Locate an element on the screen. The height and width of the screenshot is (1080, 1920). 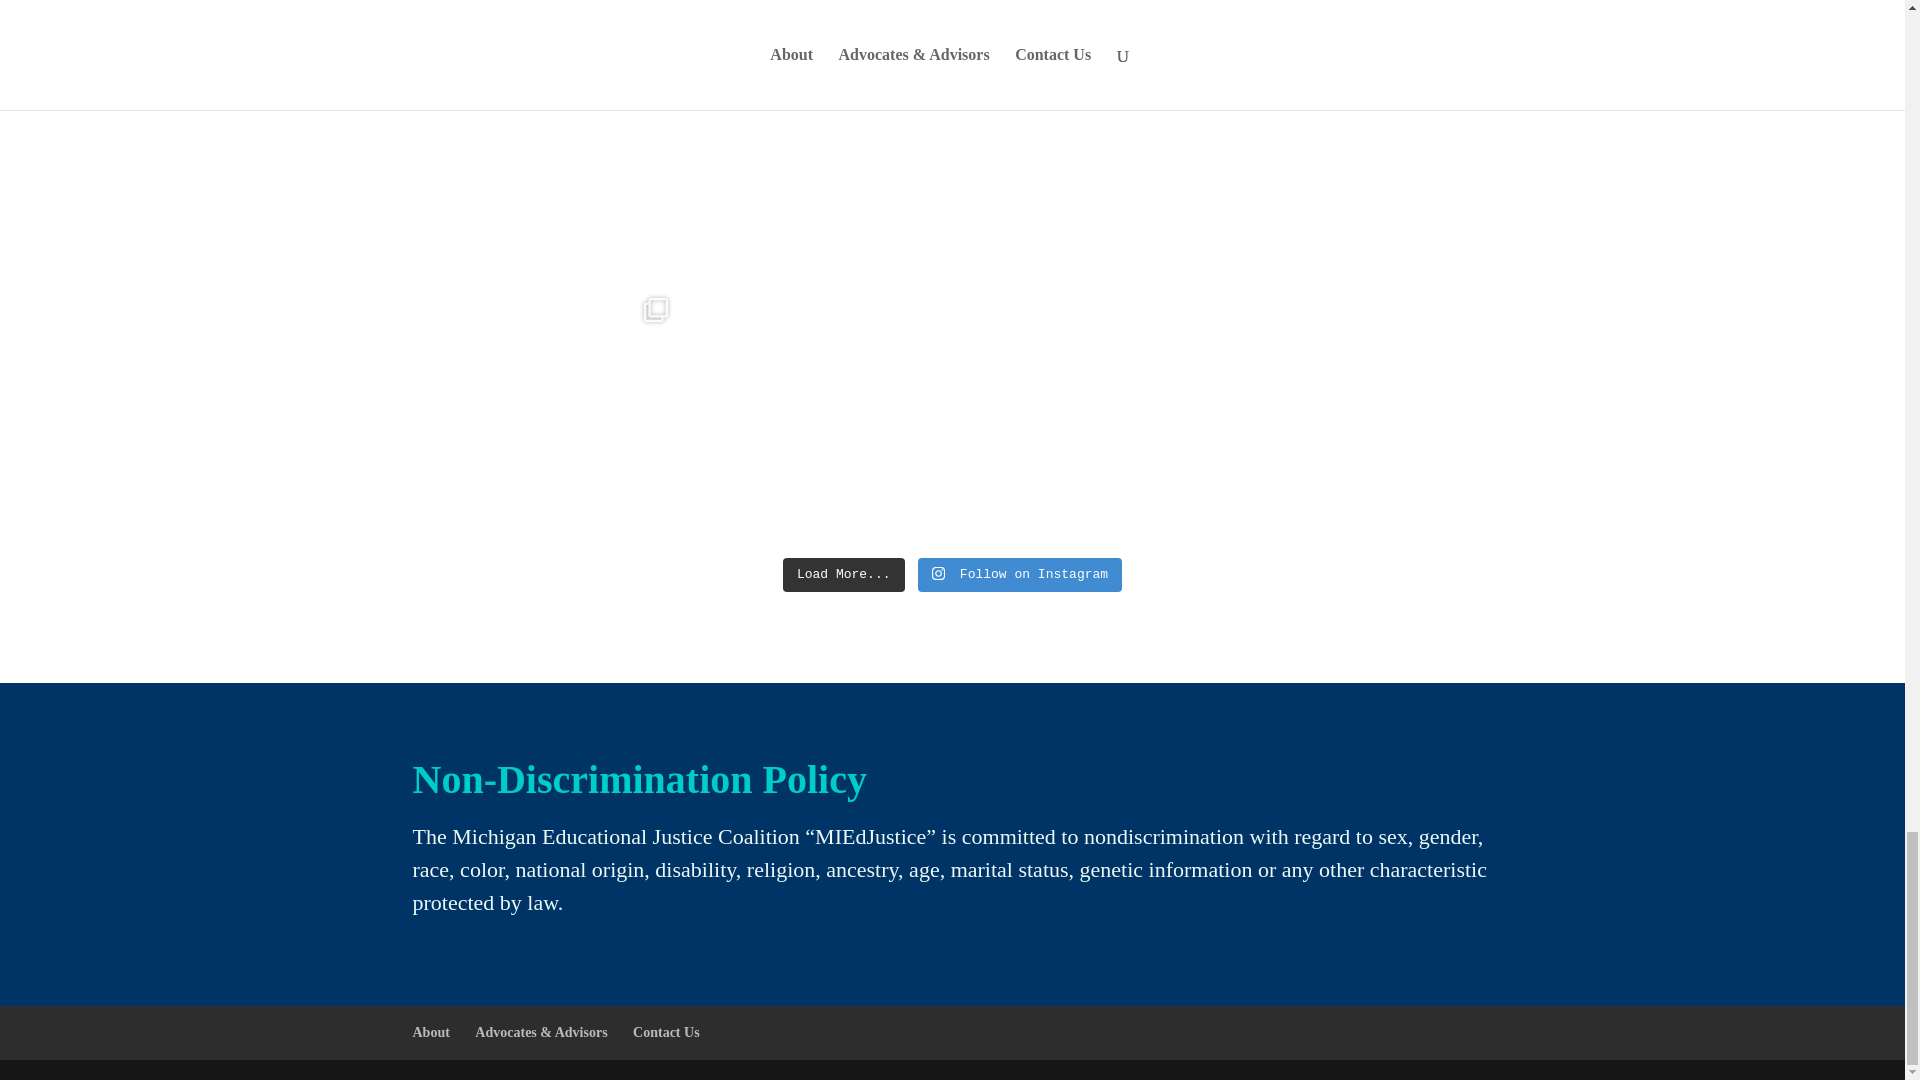
About is located at coordinates (430, 1032).